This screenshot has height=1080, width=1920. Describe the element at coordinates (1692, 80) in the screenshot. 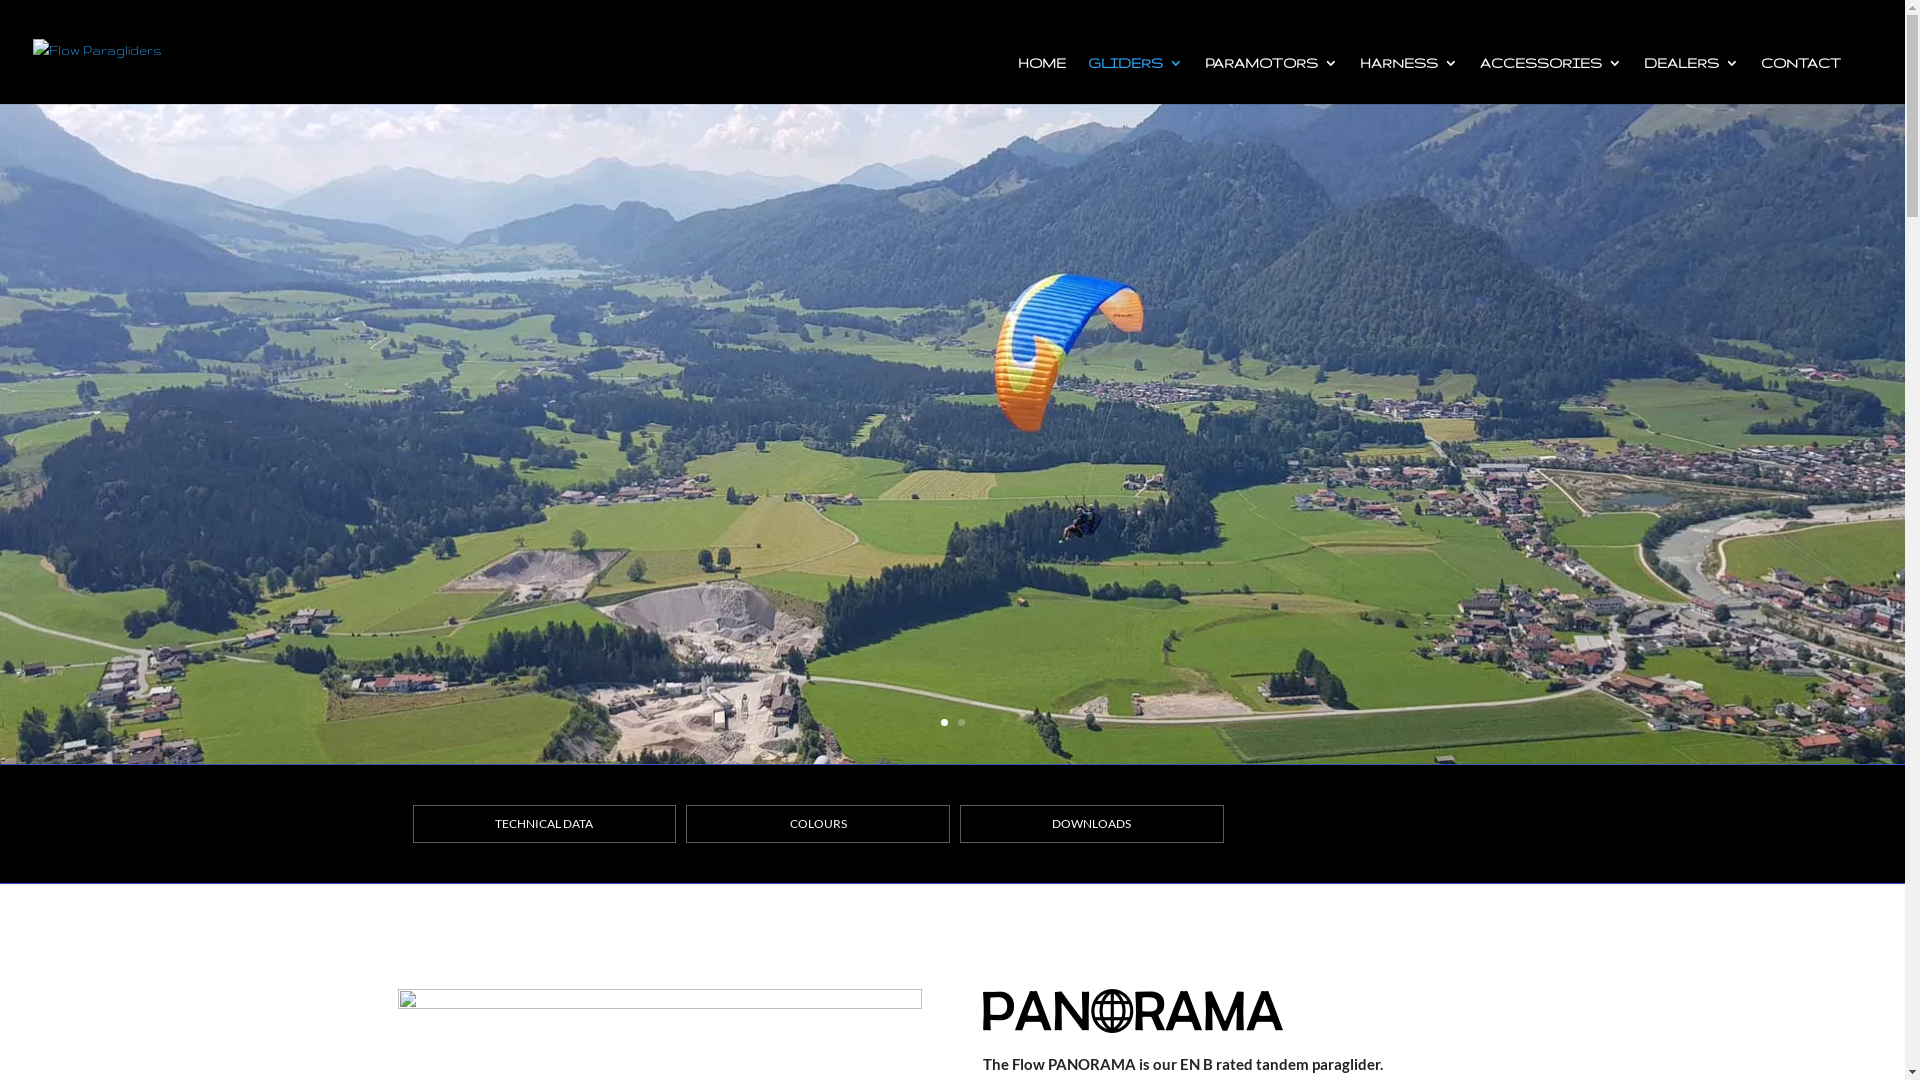

I see `DEALERS` at that location.